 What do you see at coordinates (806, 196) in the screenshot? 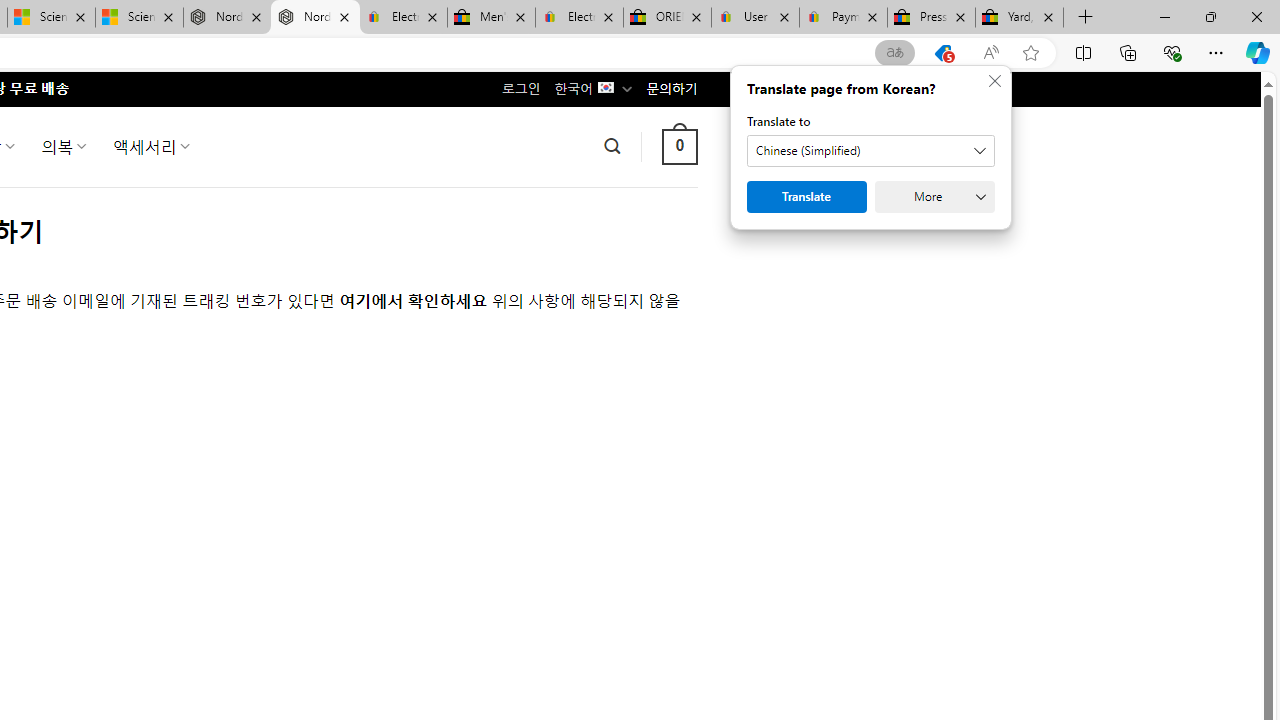
I see `Translate` at bounding box center [806, 196].